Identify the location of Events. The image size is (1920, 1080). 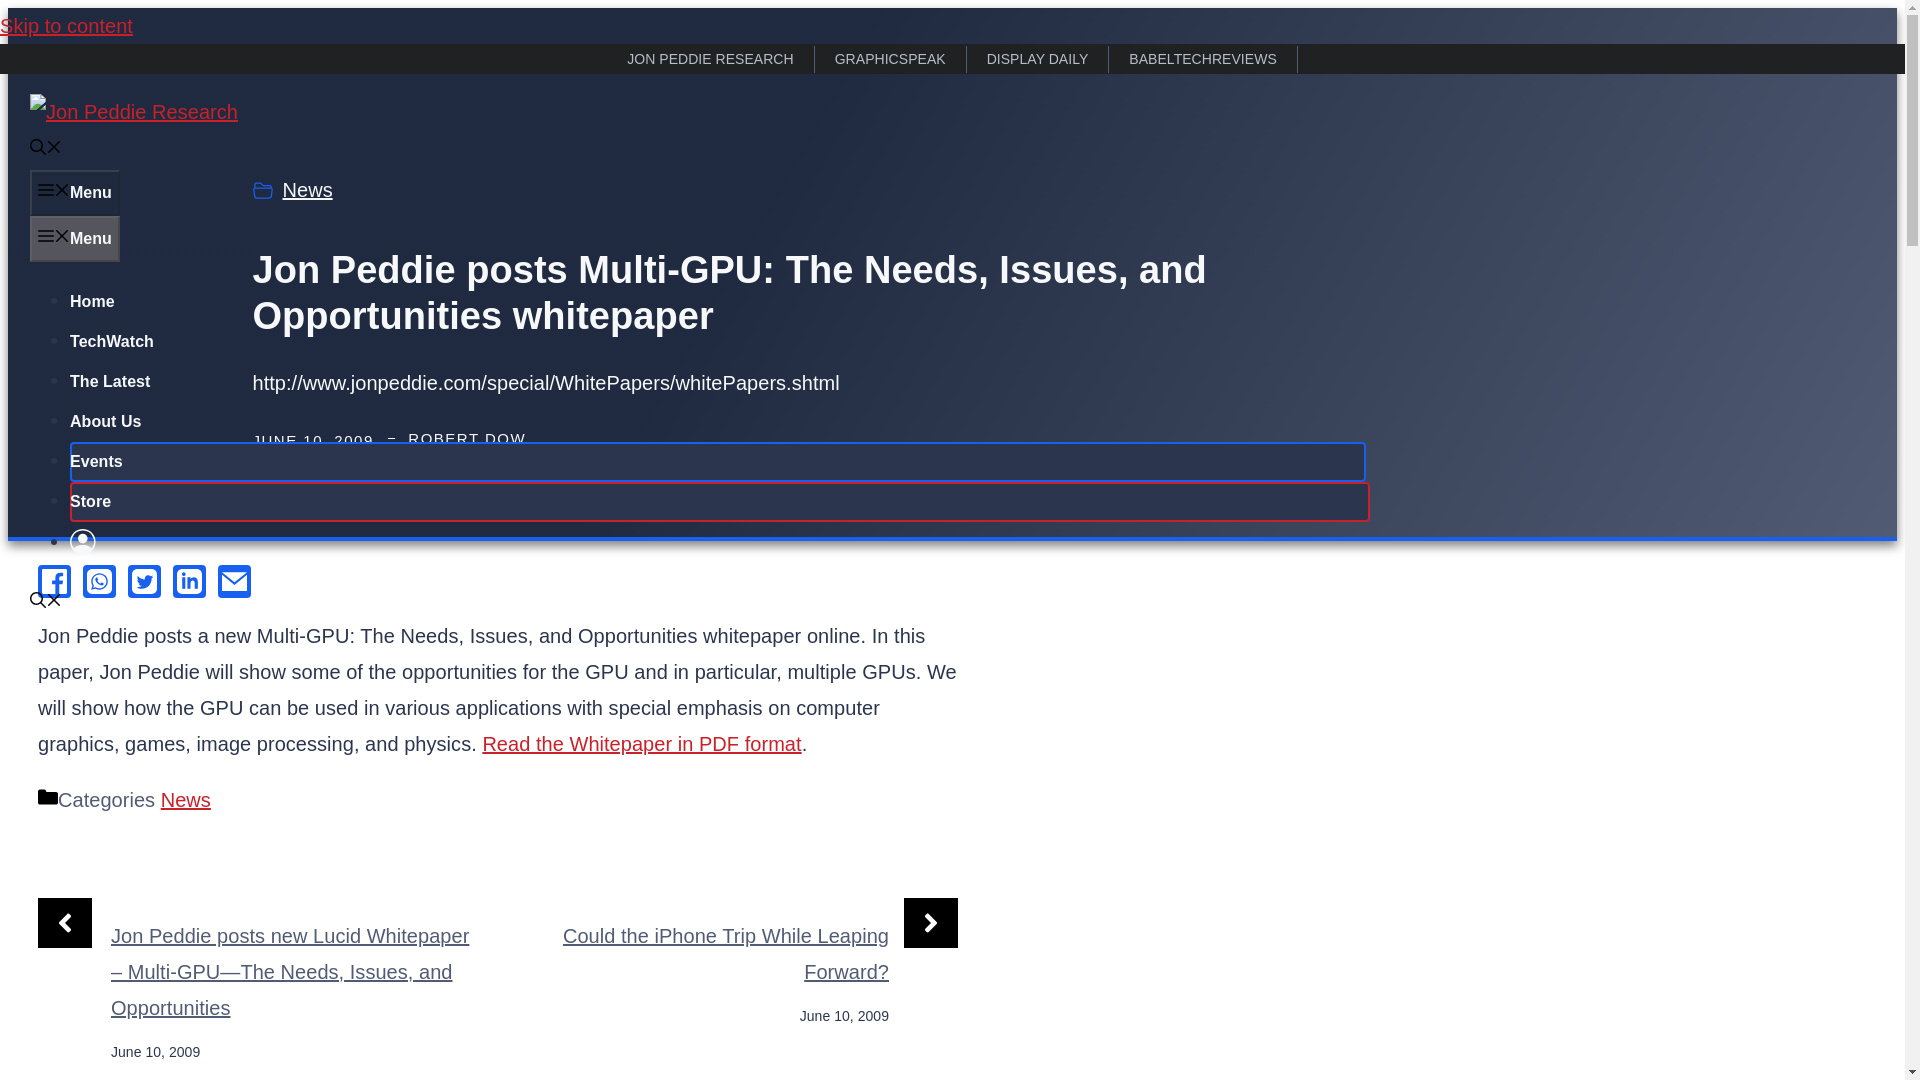
(96, 460).